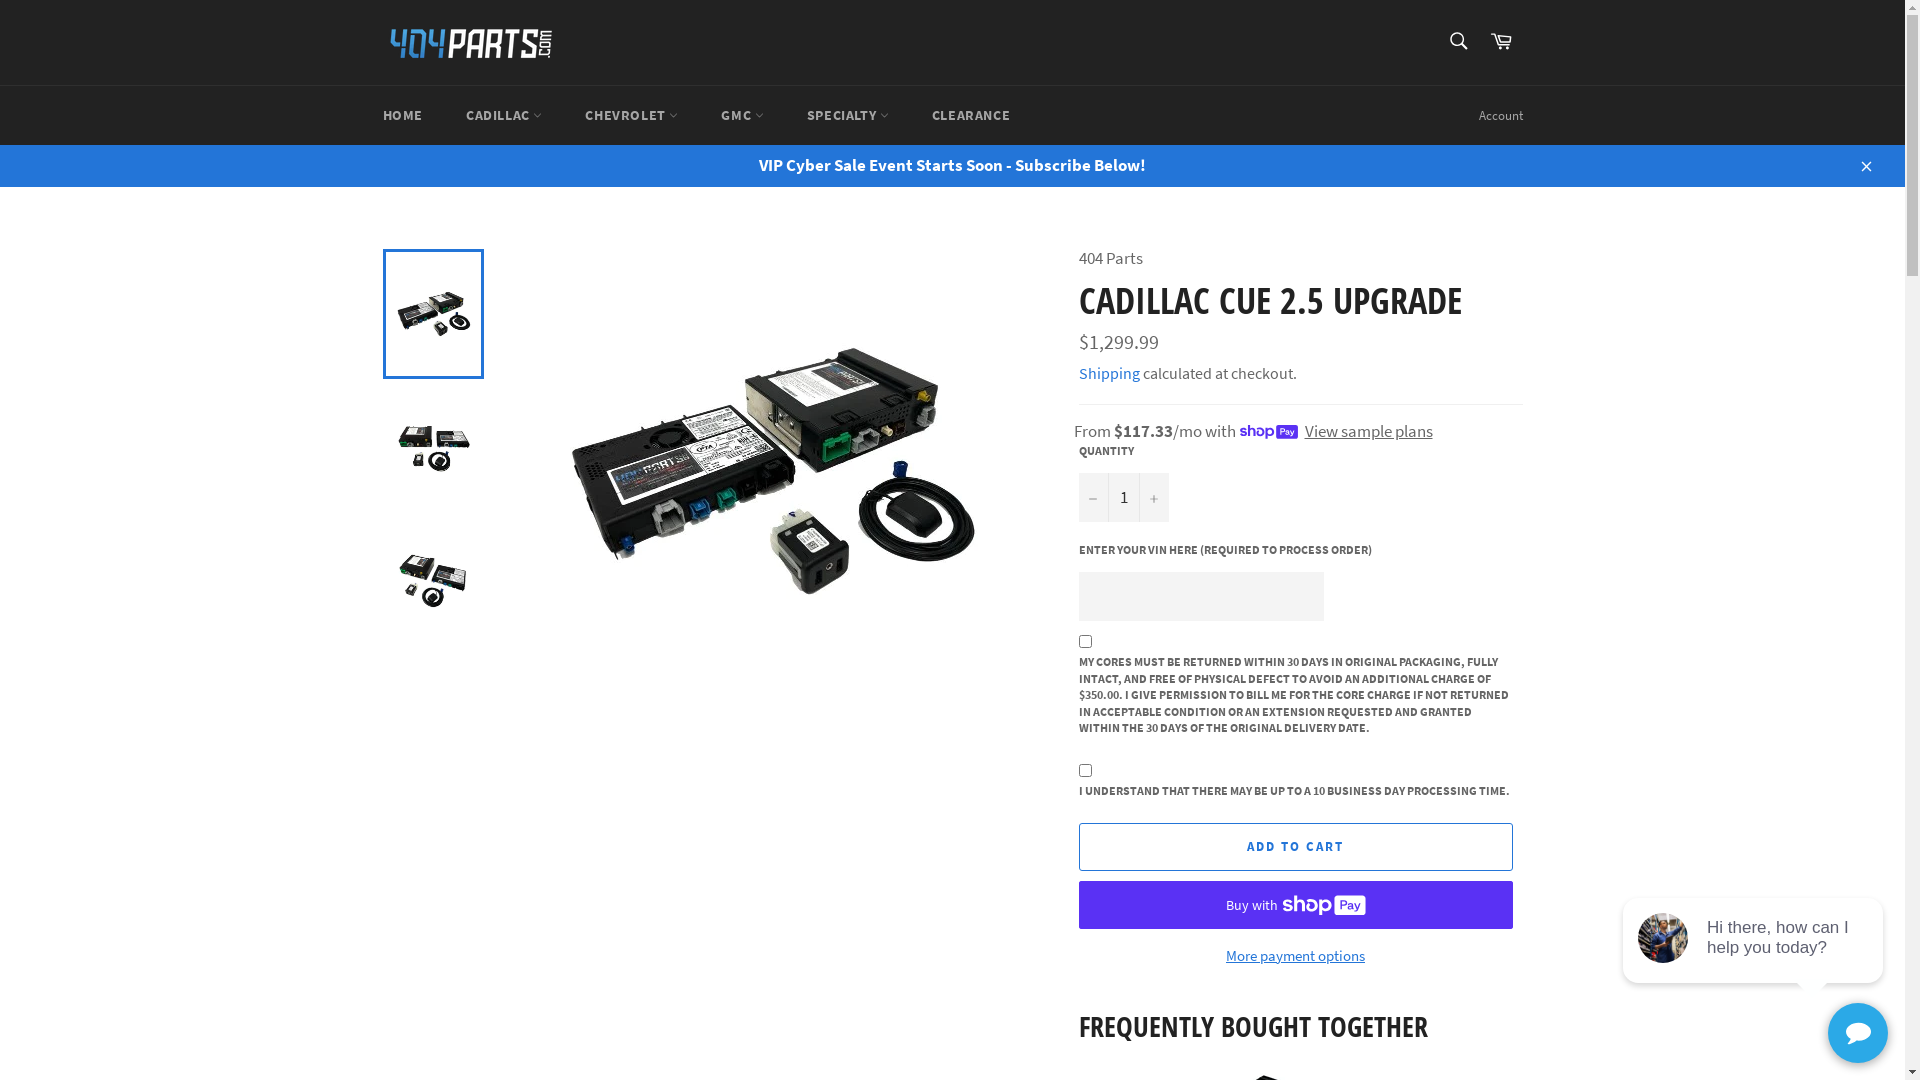  What do you see at coordinates (1295, 847) in the screenshot?
I see `ADD TO CART` at bounding box center [1295, 847].